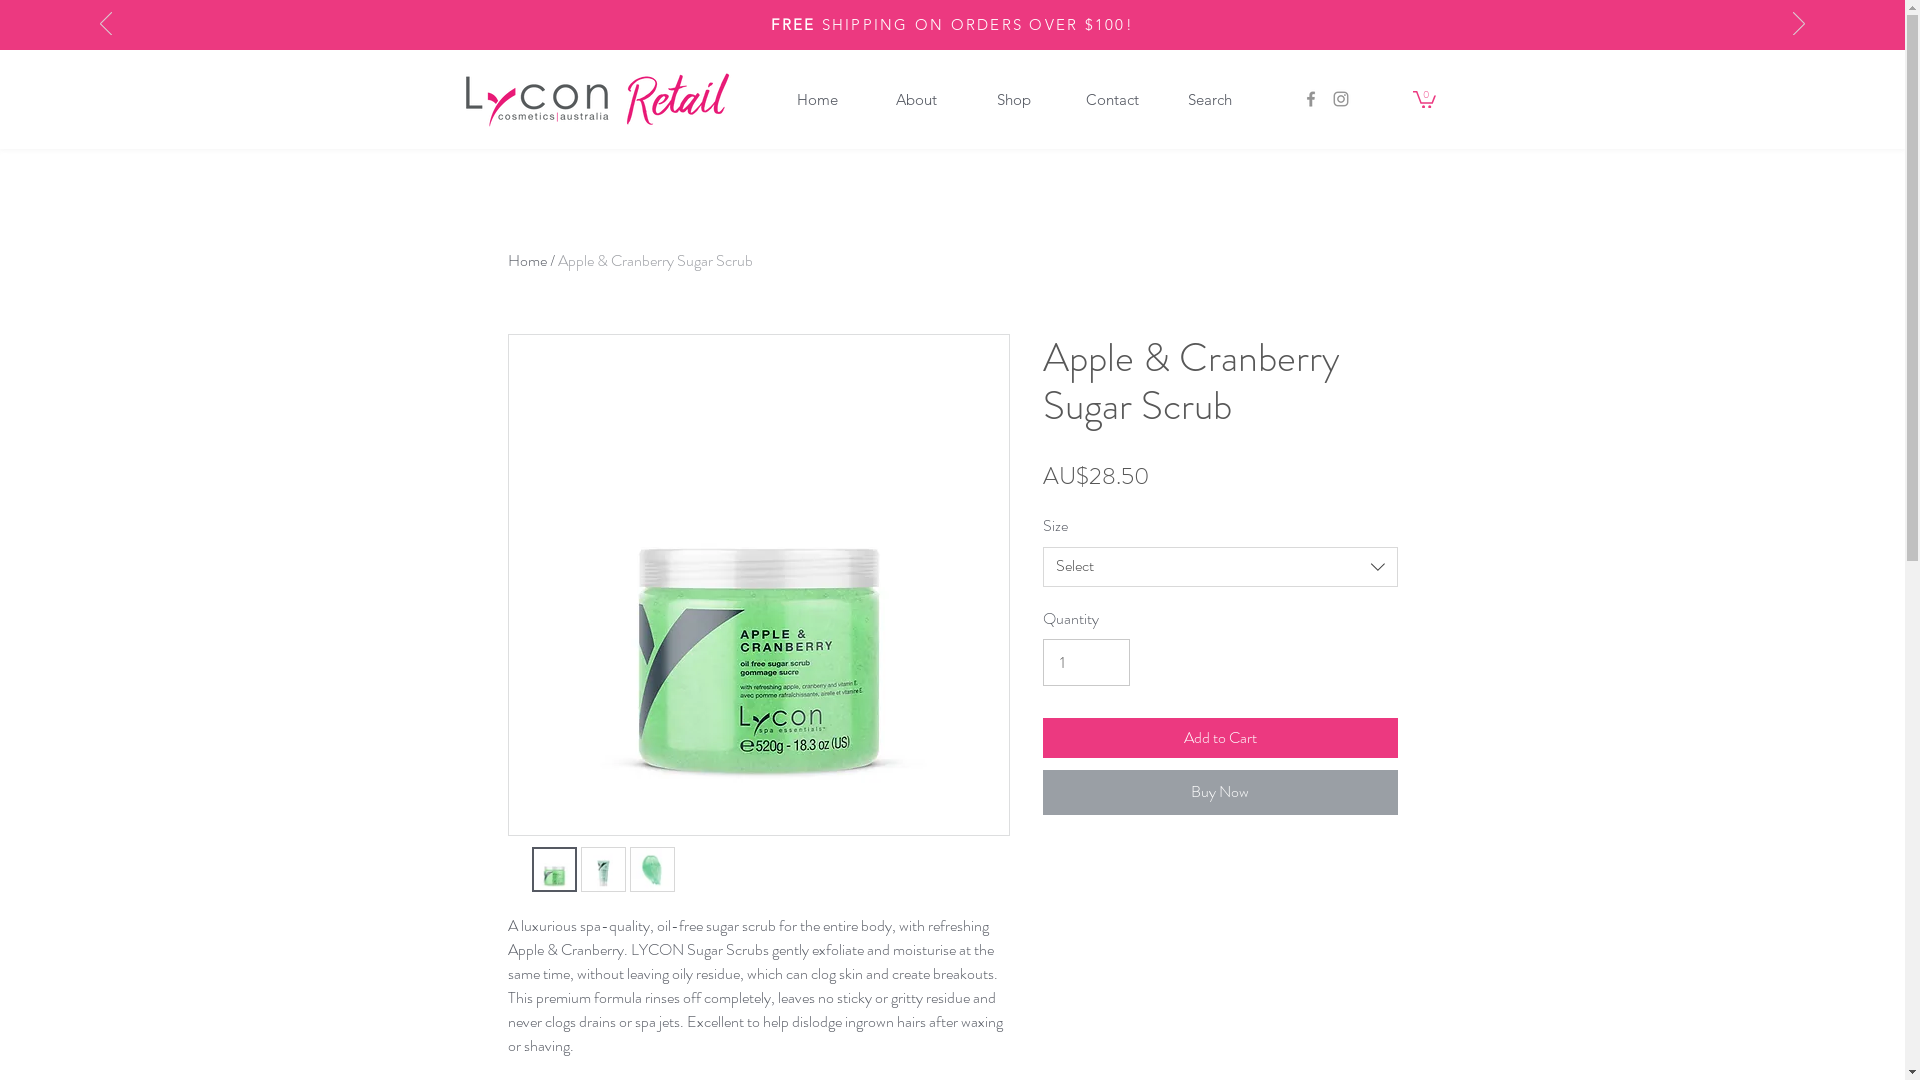  Describe the element at coordinates (818, 100) in the screenshot. I see `Home` at that location.